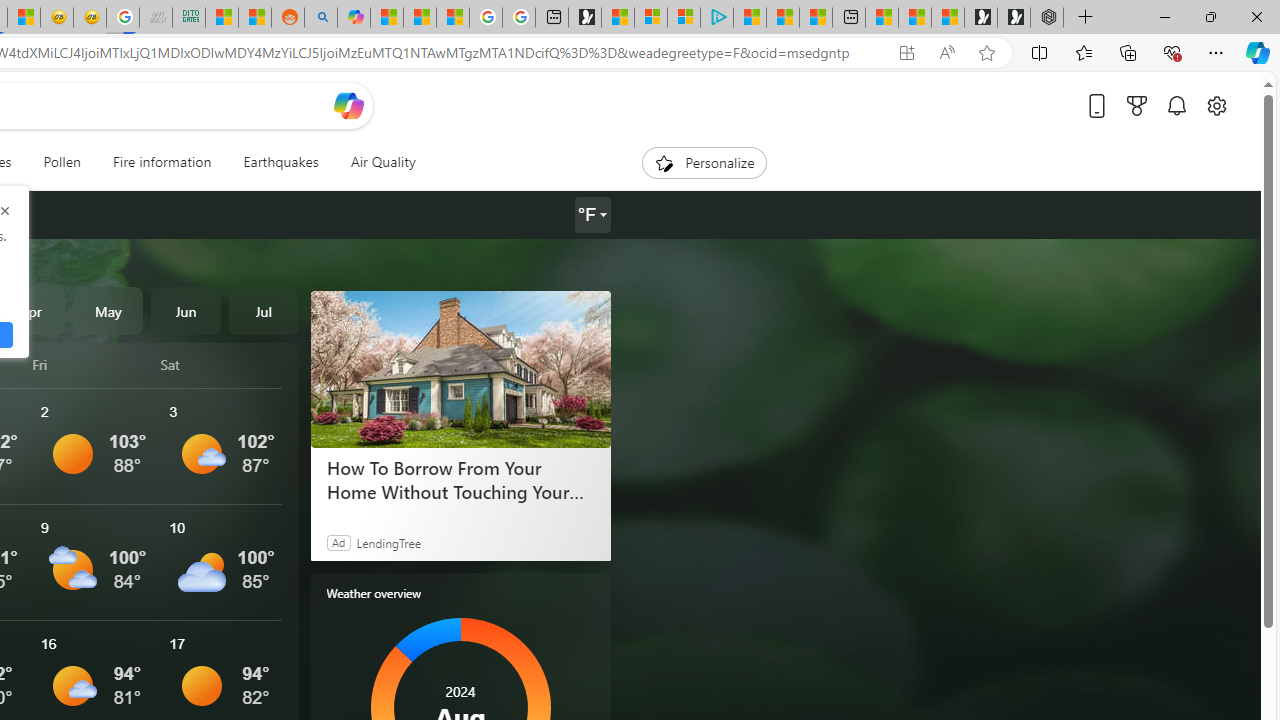 The width and height of the screenshot is (1280, 720). I want to click on LendingTree, so click(388, 542).